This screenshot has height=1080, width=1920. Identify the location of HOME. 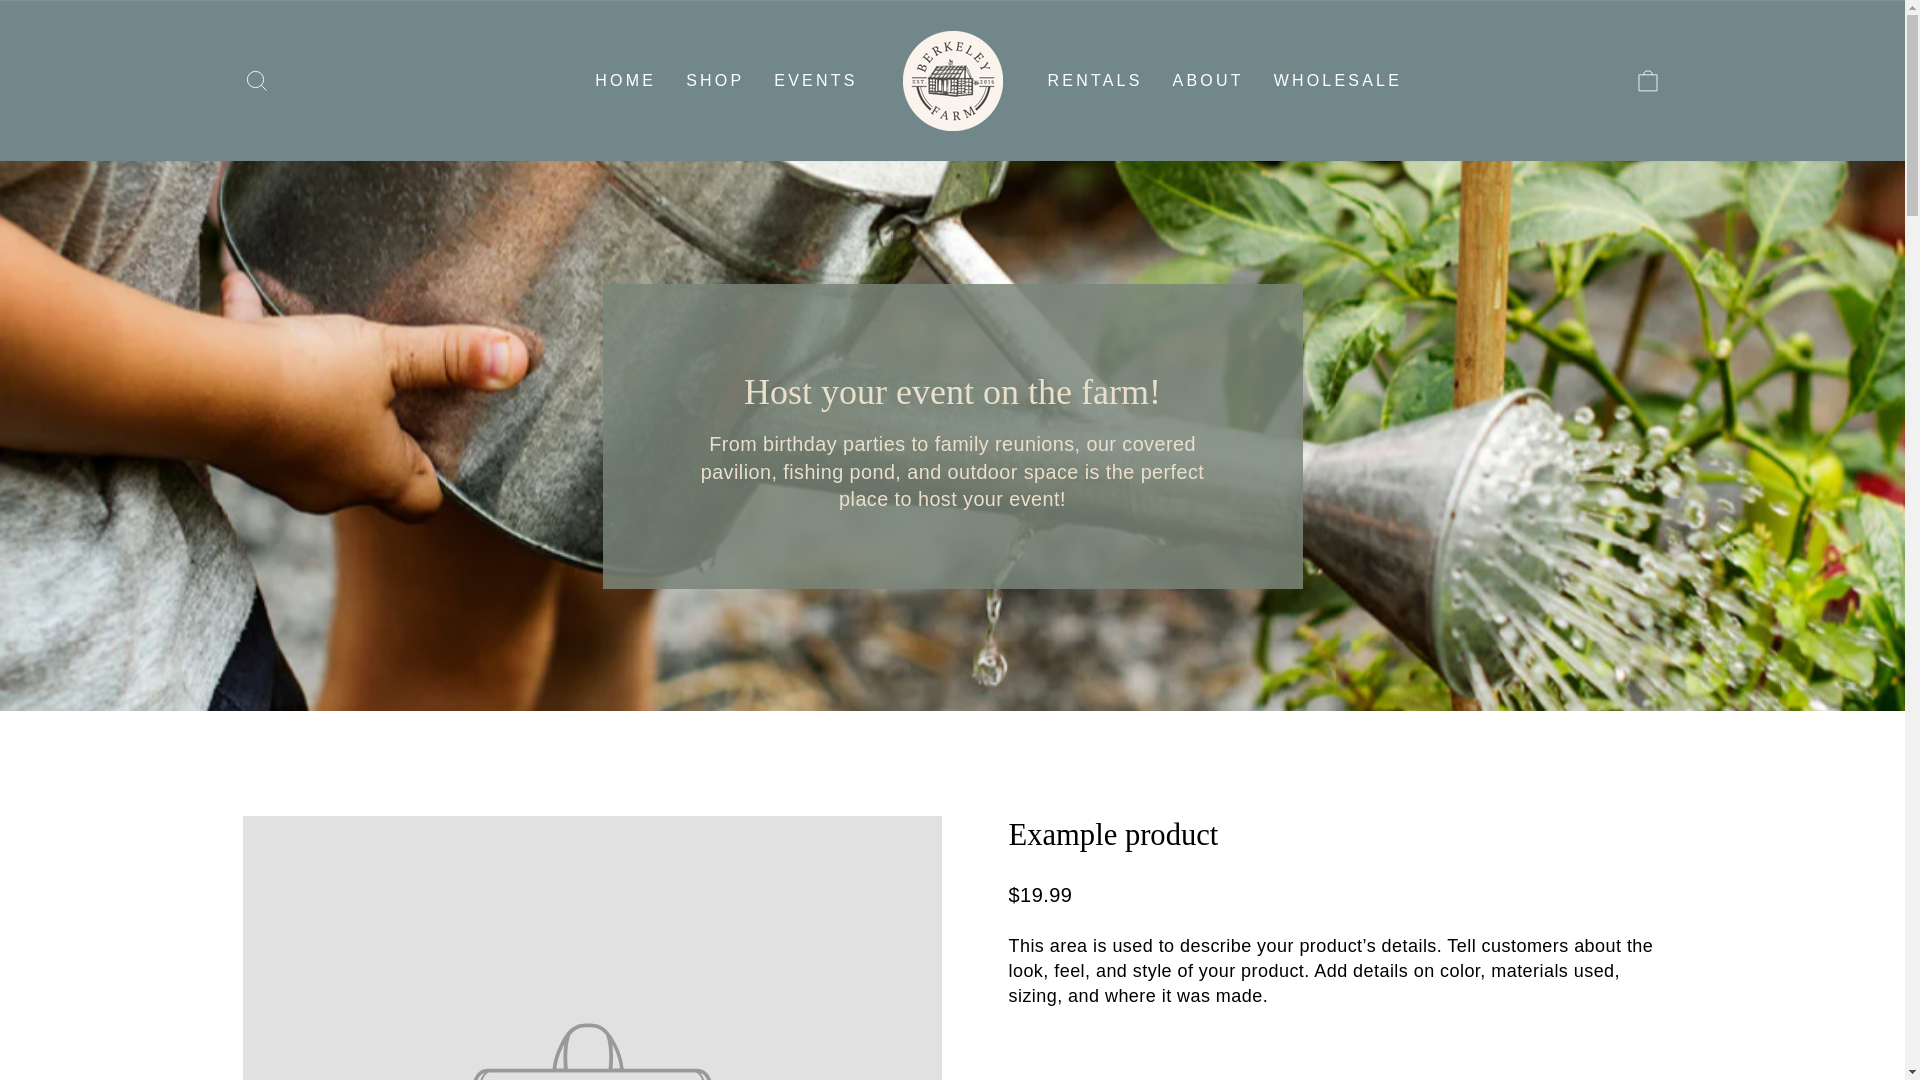
(624, 80).